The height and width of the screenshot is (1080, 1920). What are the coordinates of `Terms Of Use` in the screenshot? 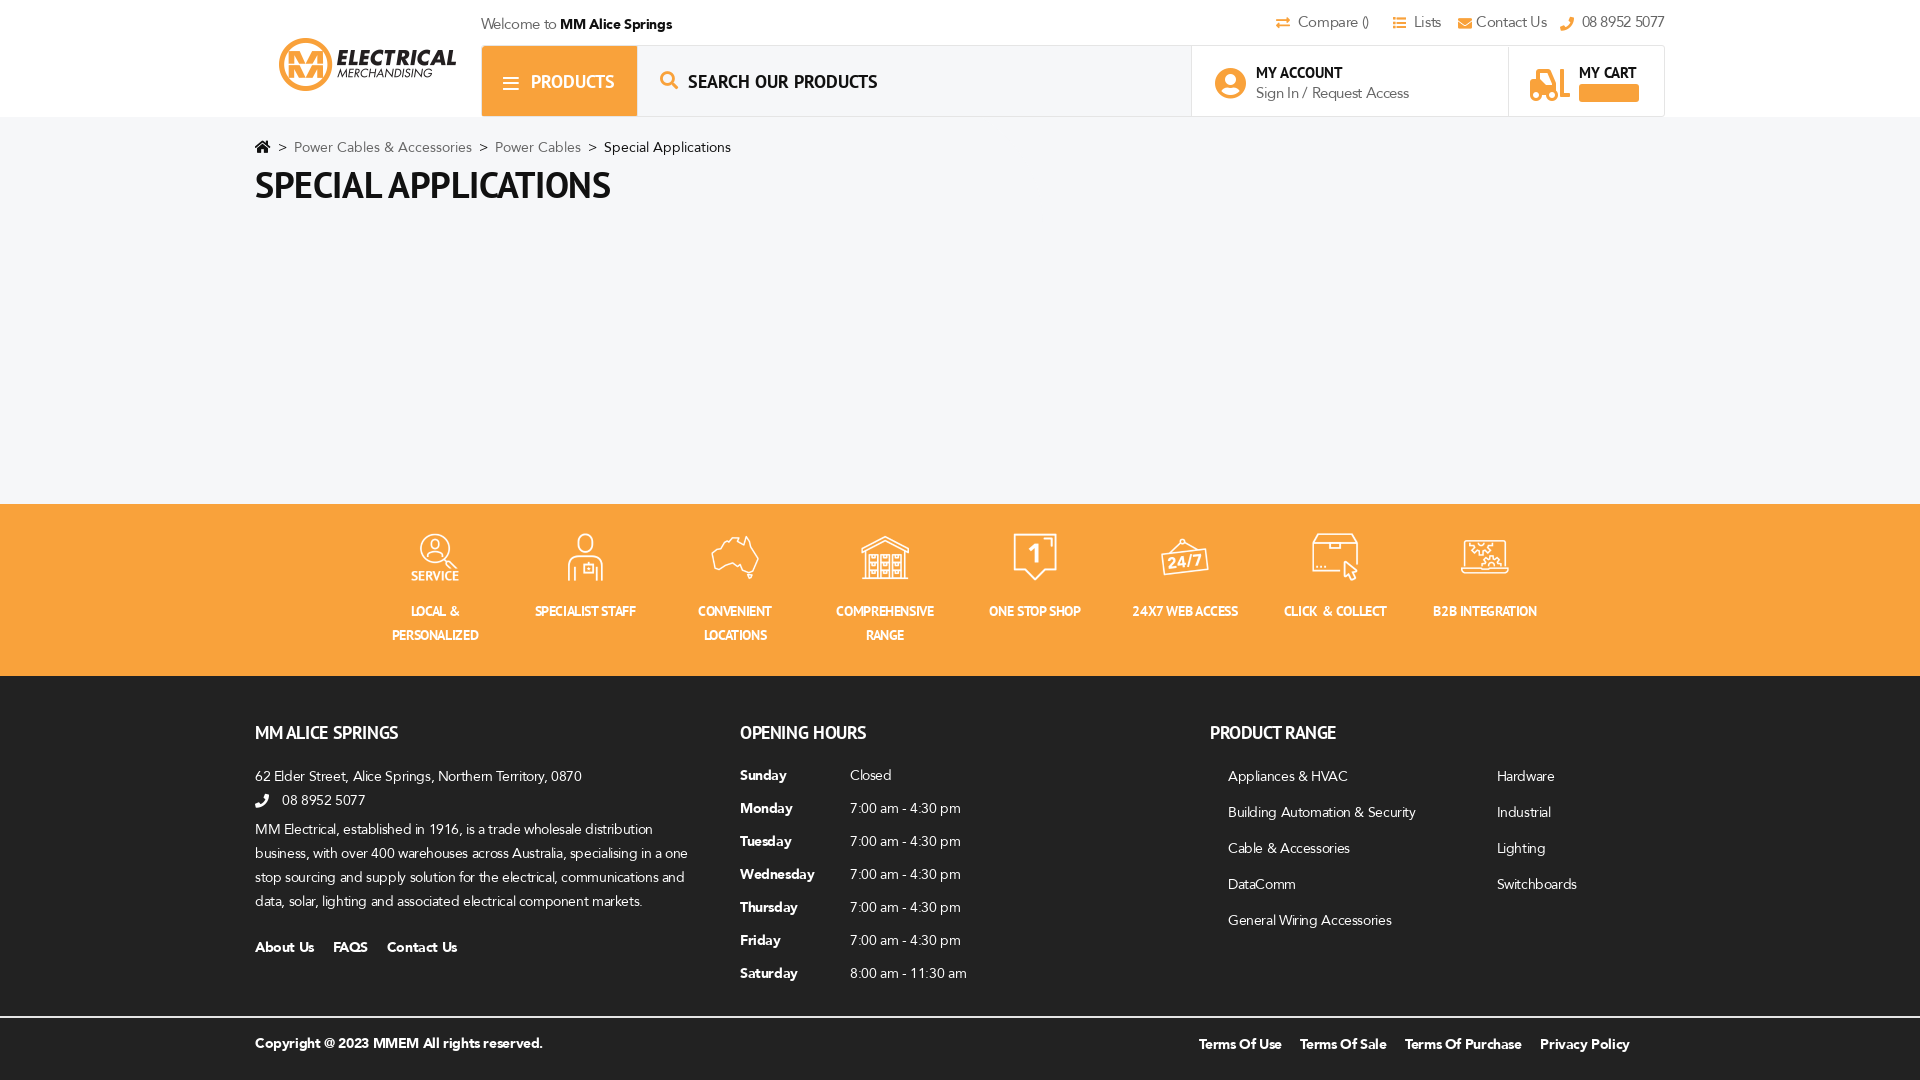 It's located at (1240, 1044).